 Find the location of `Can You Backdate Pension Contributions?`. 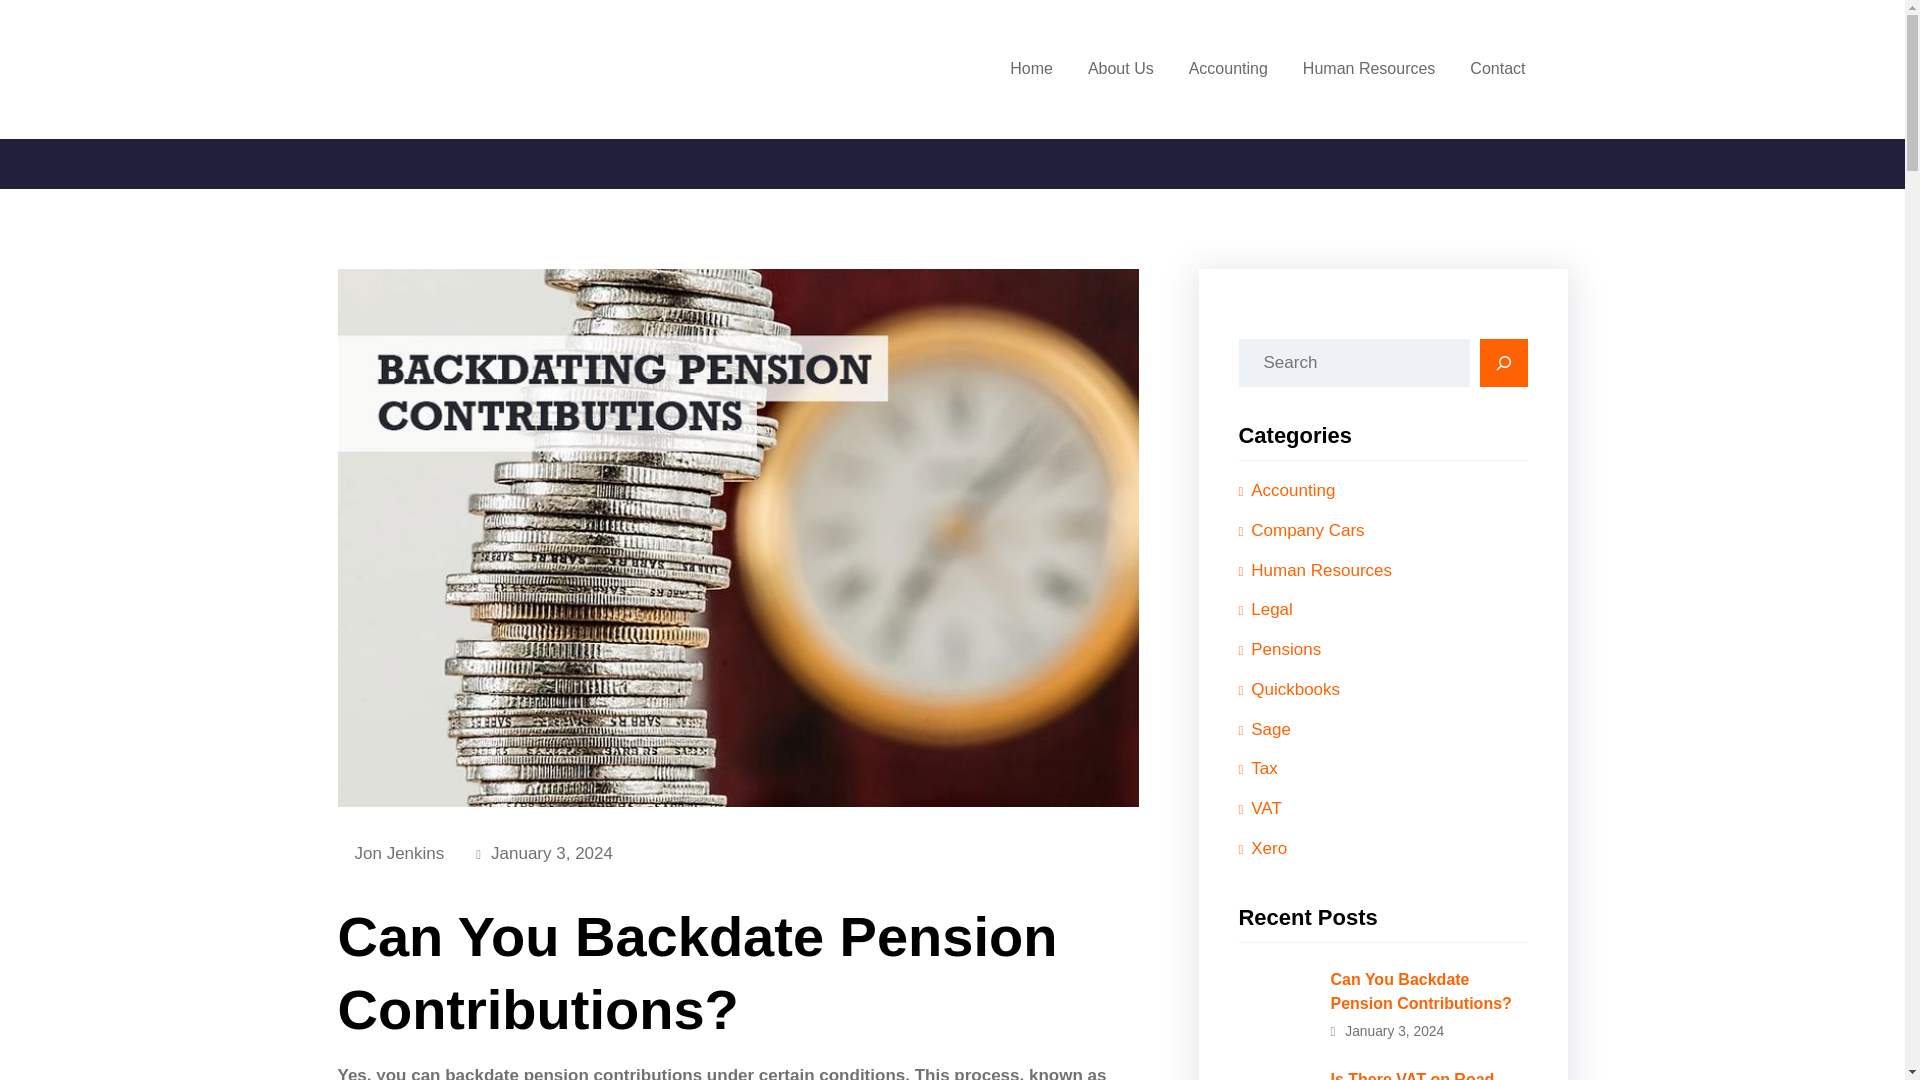

Can You Backdate Pension Contributions? is located at coordinates (1382, 990).